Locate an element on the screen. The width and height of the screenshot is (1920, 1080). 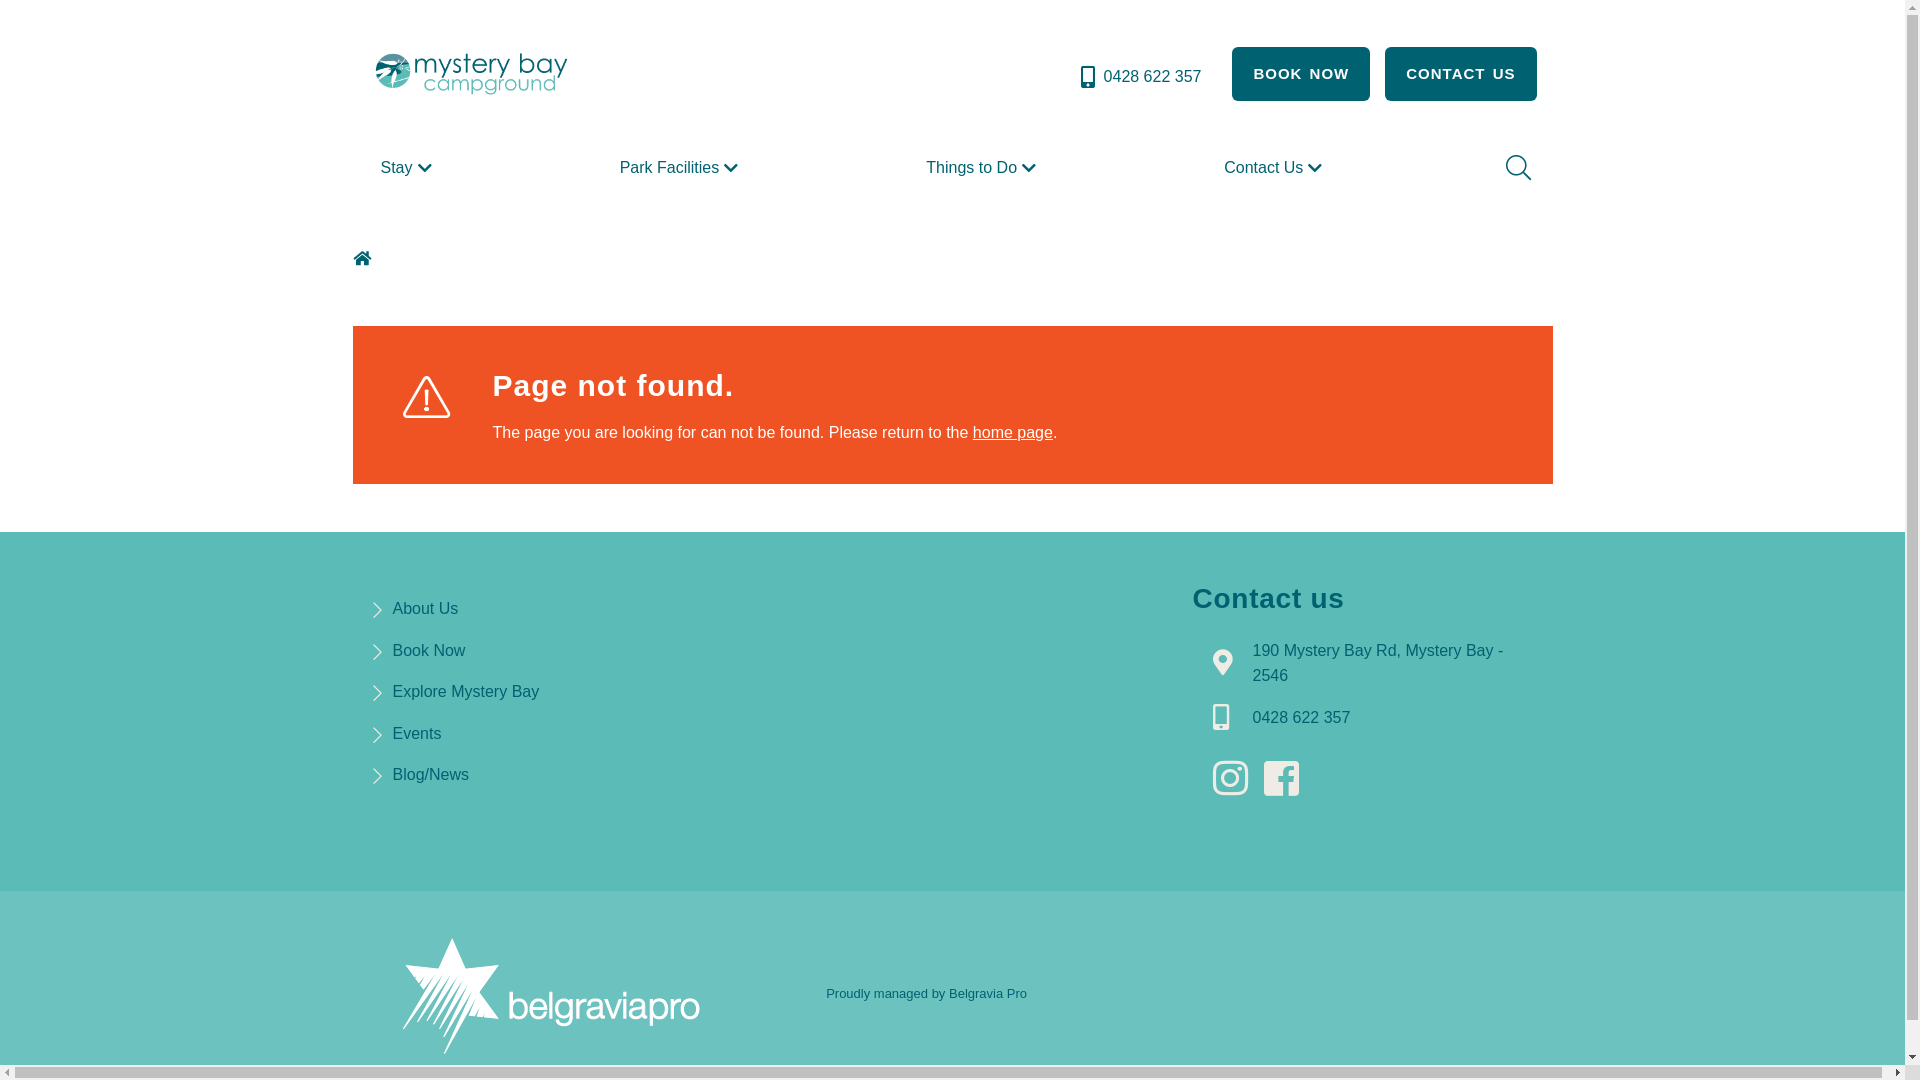
Book Now is located at coordinates (428, 650).